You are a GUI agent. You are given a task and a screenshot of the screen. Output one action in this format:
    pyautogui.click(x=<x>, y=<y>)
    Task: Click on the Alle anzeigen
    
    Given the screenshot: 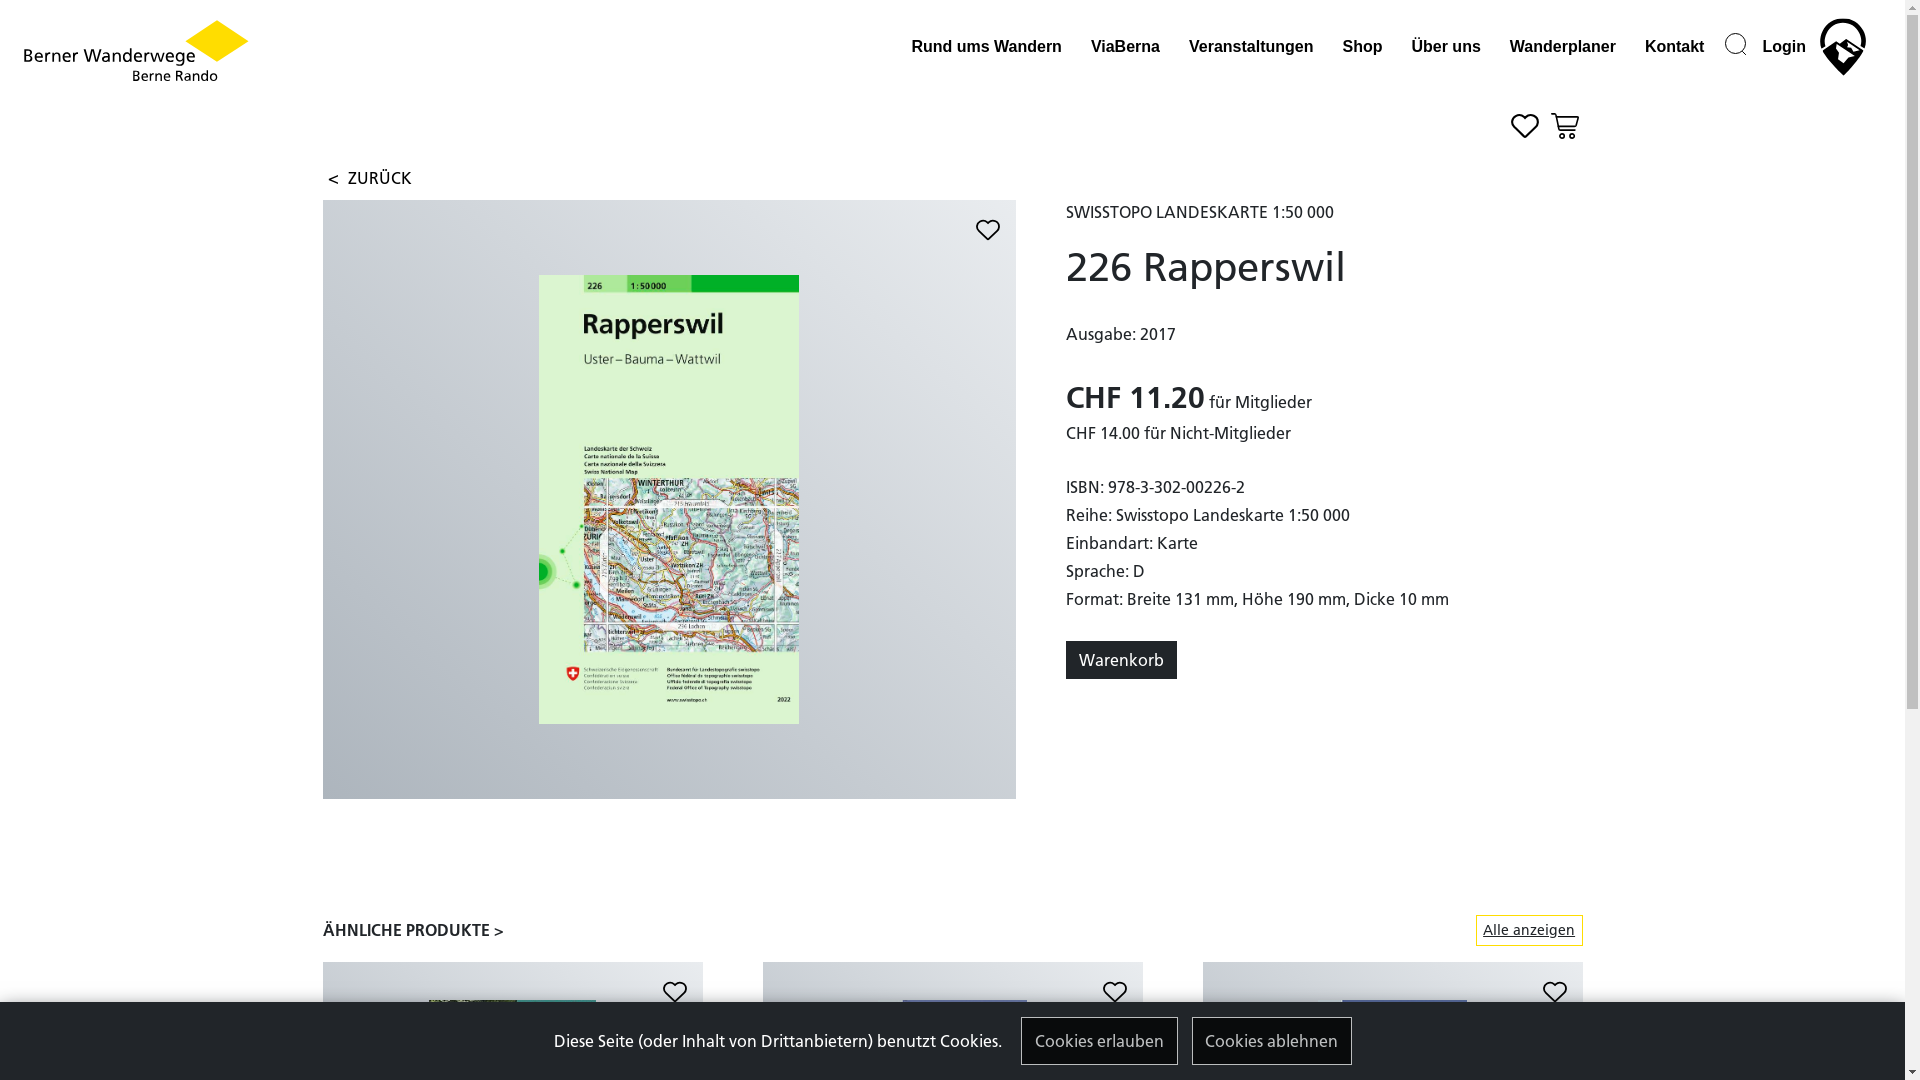 What is the action you would take?
    pyautogui.click(x=1530, y=930)
    